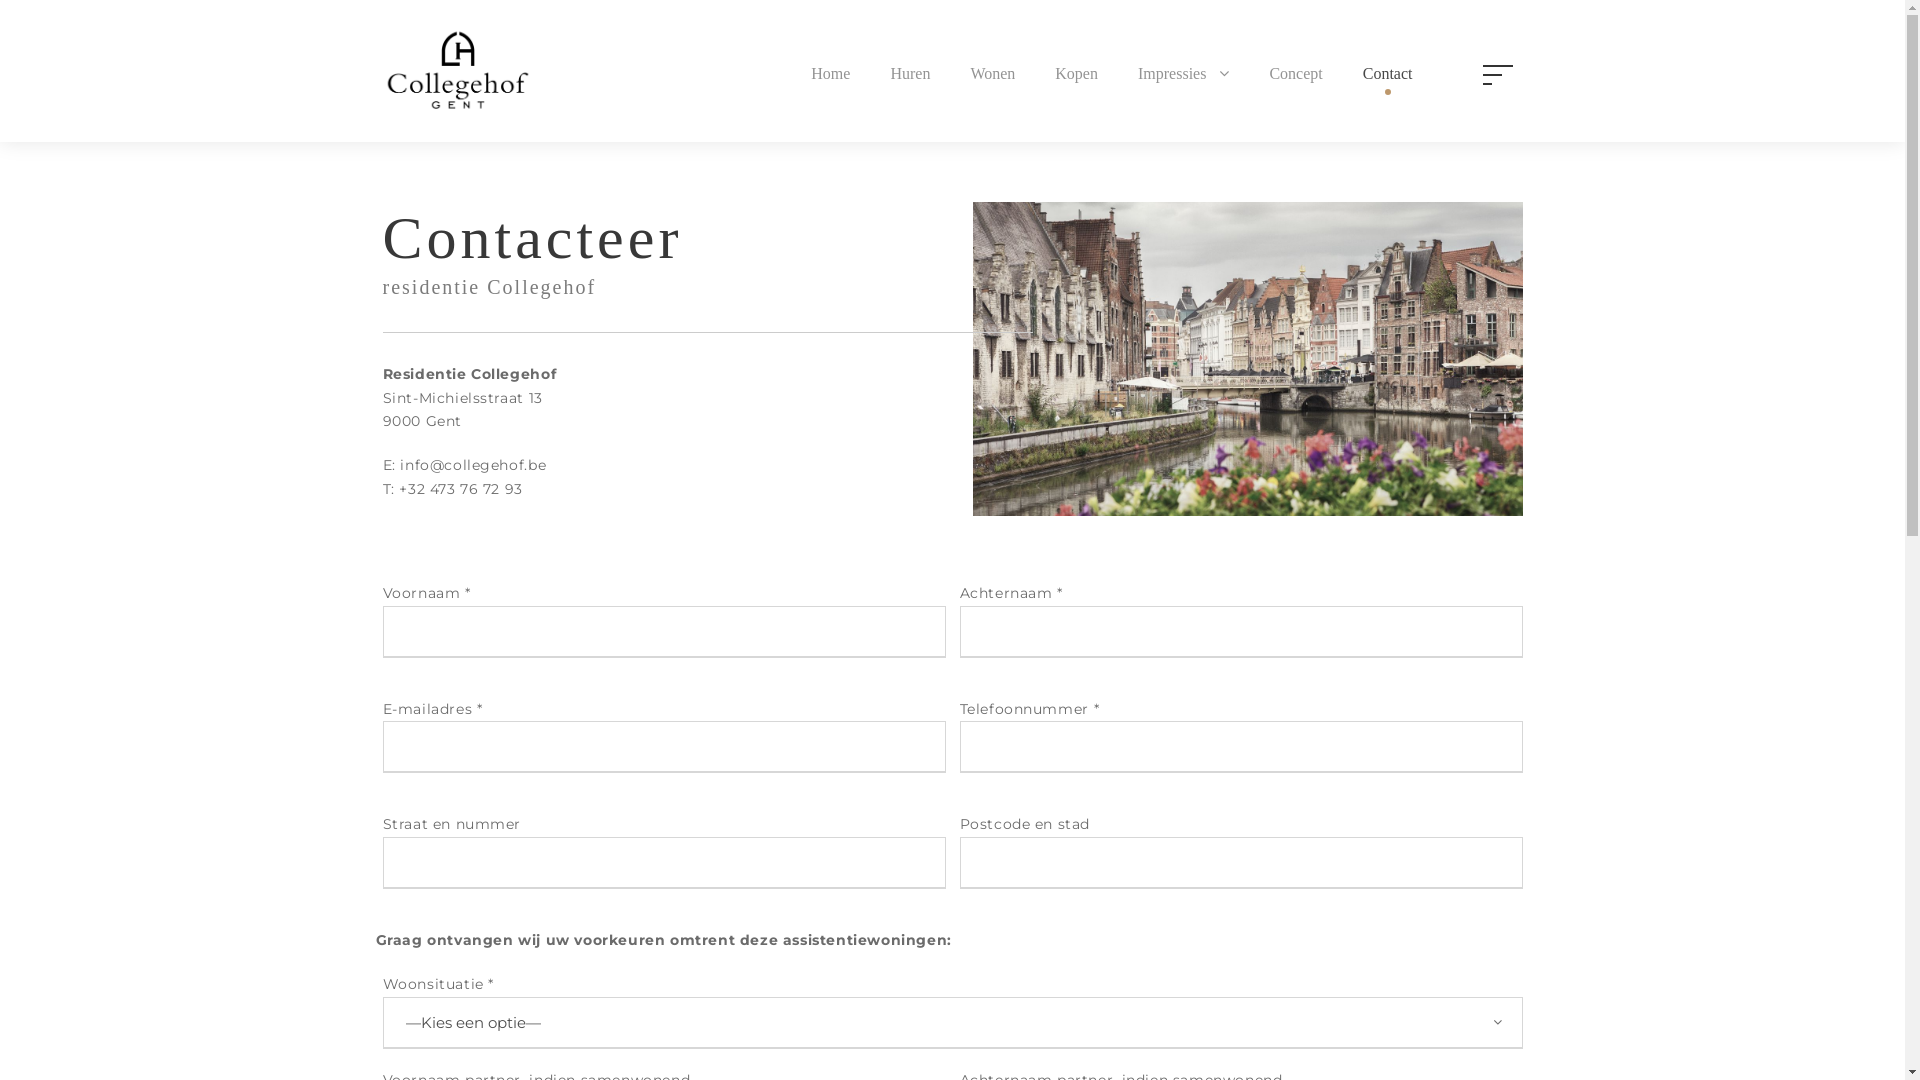 Image resolution: width=1920 pixels, height=1080 pixels. What do you see at coordinates (1076, 77) in the screenshot?
I see `Kopen` at bounding box center [1076, 77].